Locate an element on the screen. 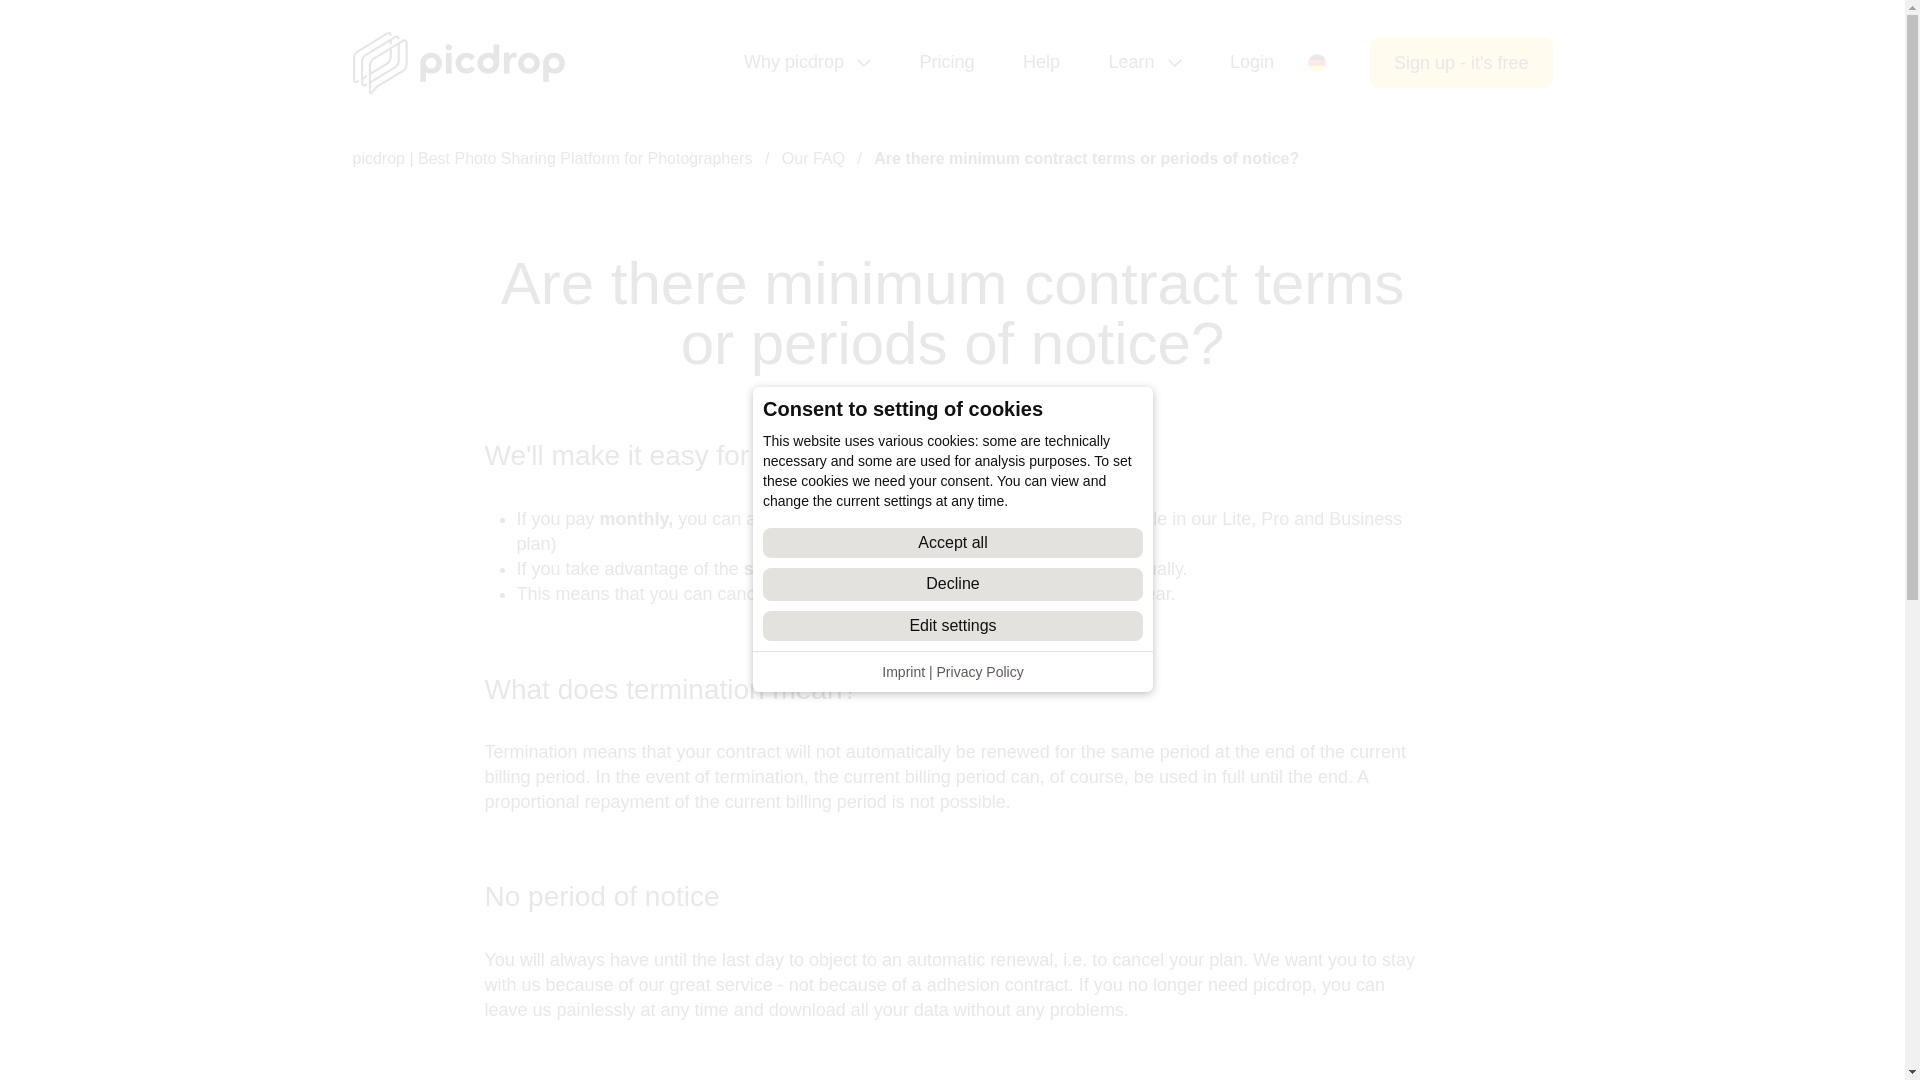 The image size is (1920, 1080). Login is located at coordinates (1252, 62).